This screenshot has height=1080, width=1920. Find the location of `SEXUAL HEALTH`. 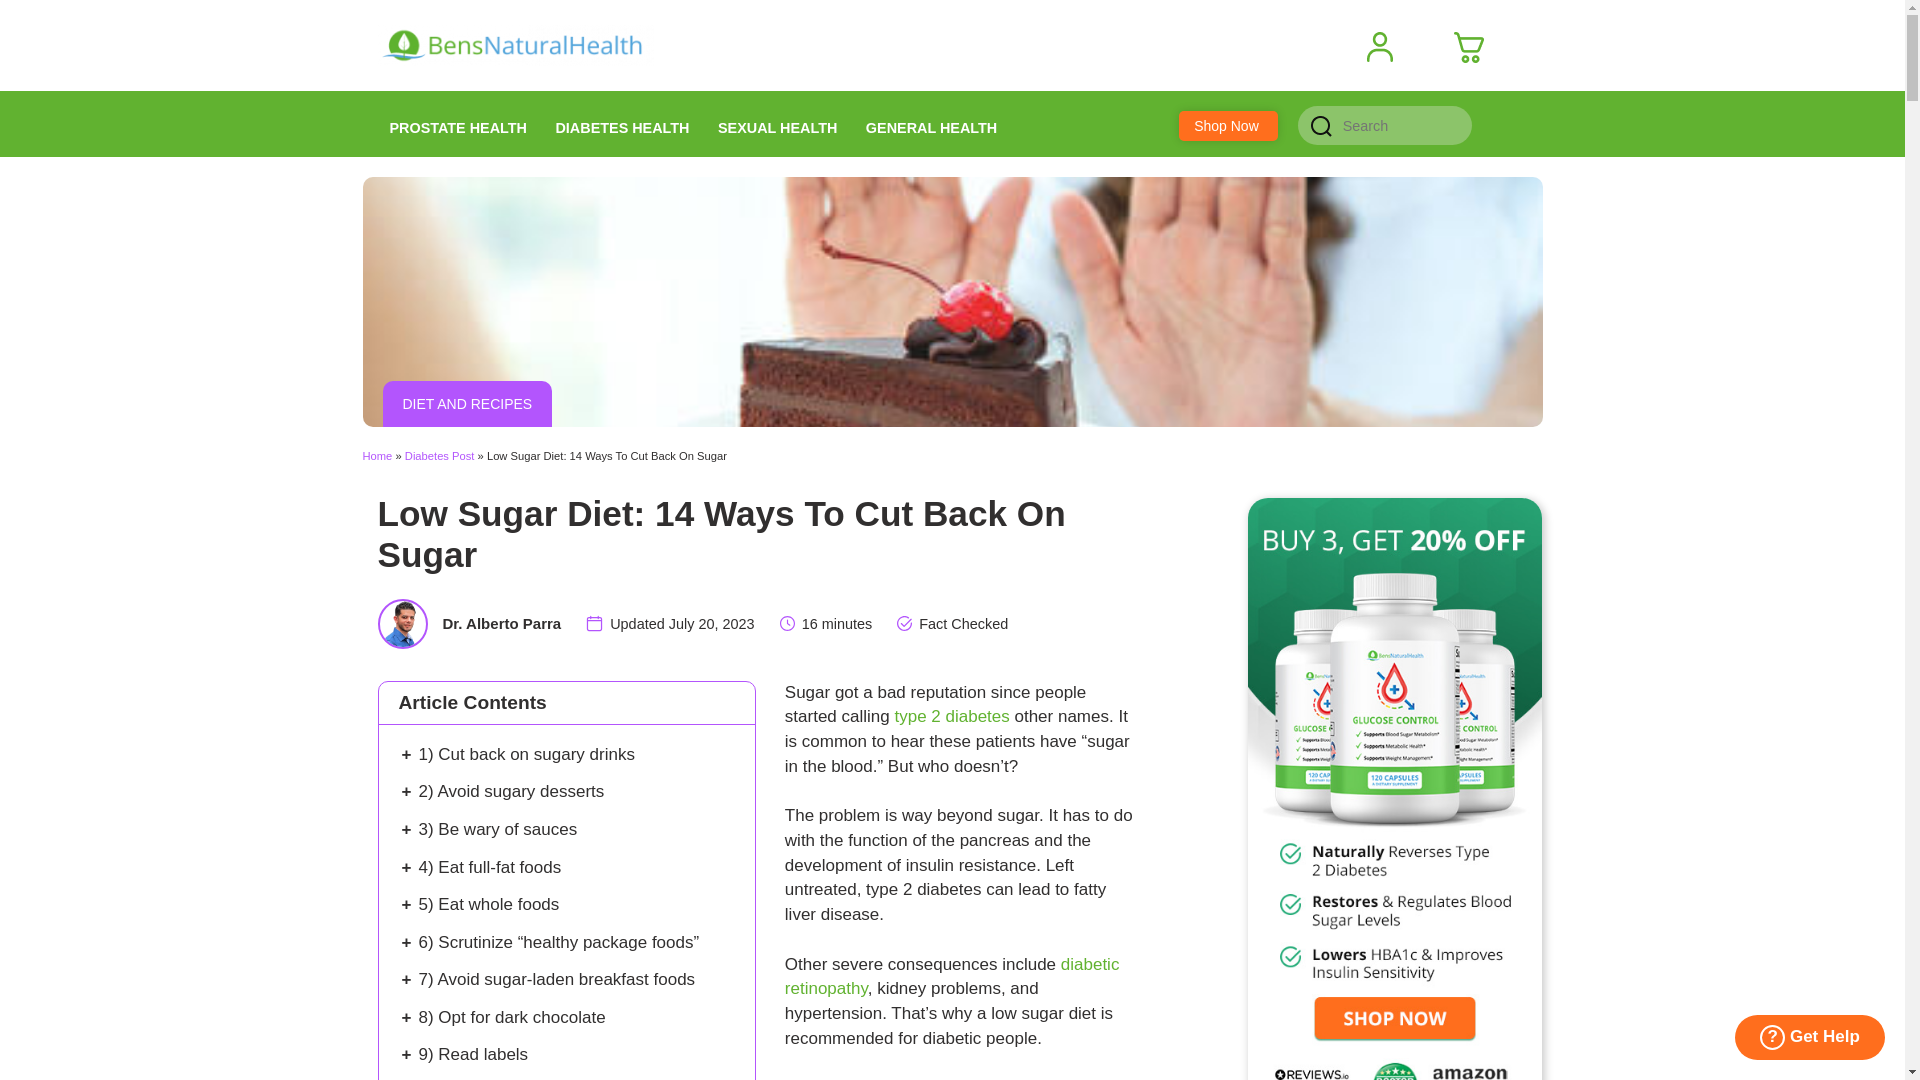

SEXUAL HEALTH is located at coordinates (777, 123).